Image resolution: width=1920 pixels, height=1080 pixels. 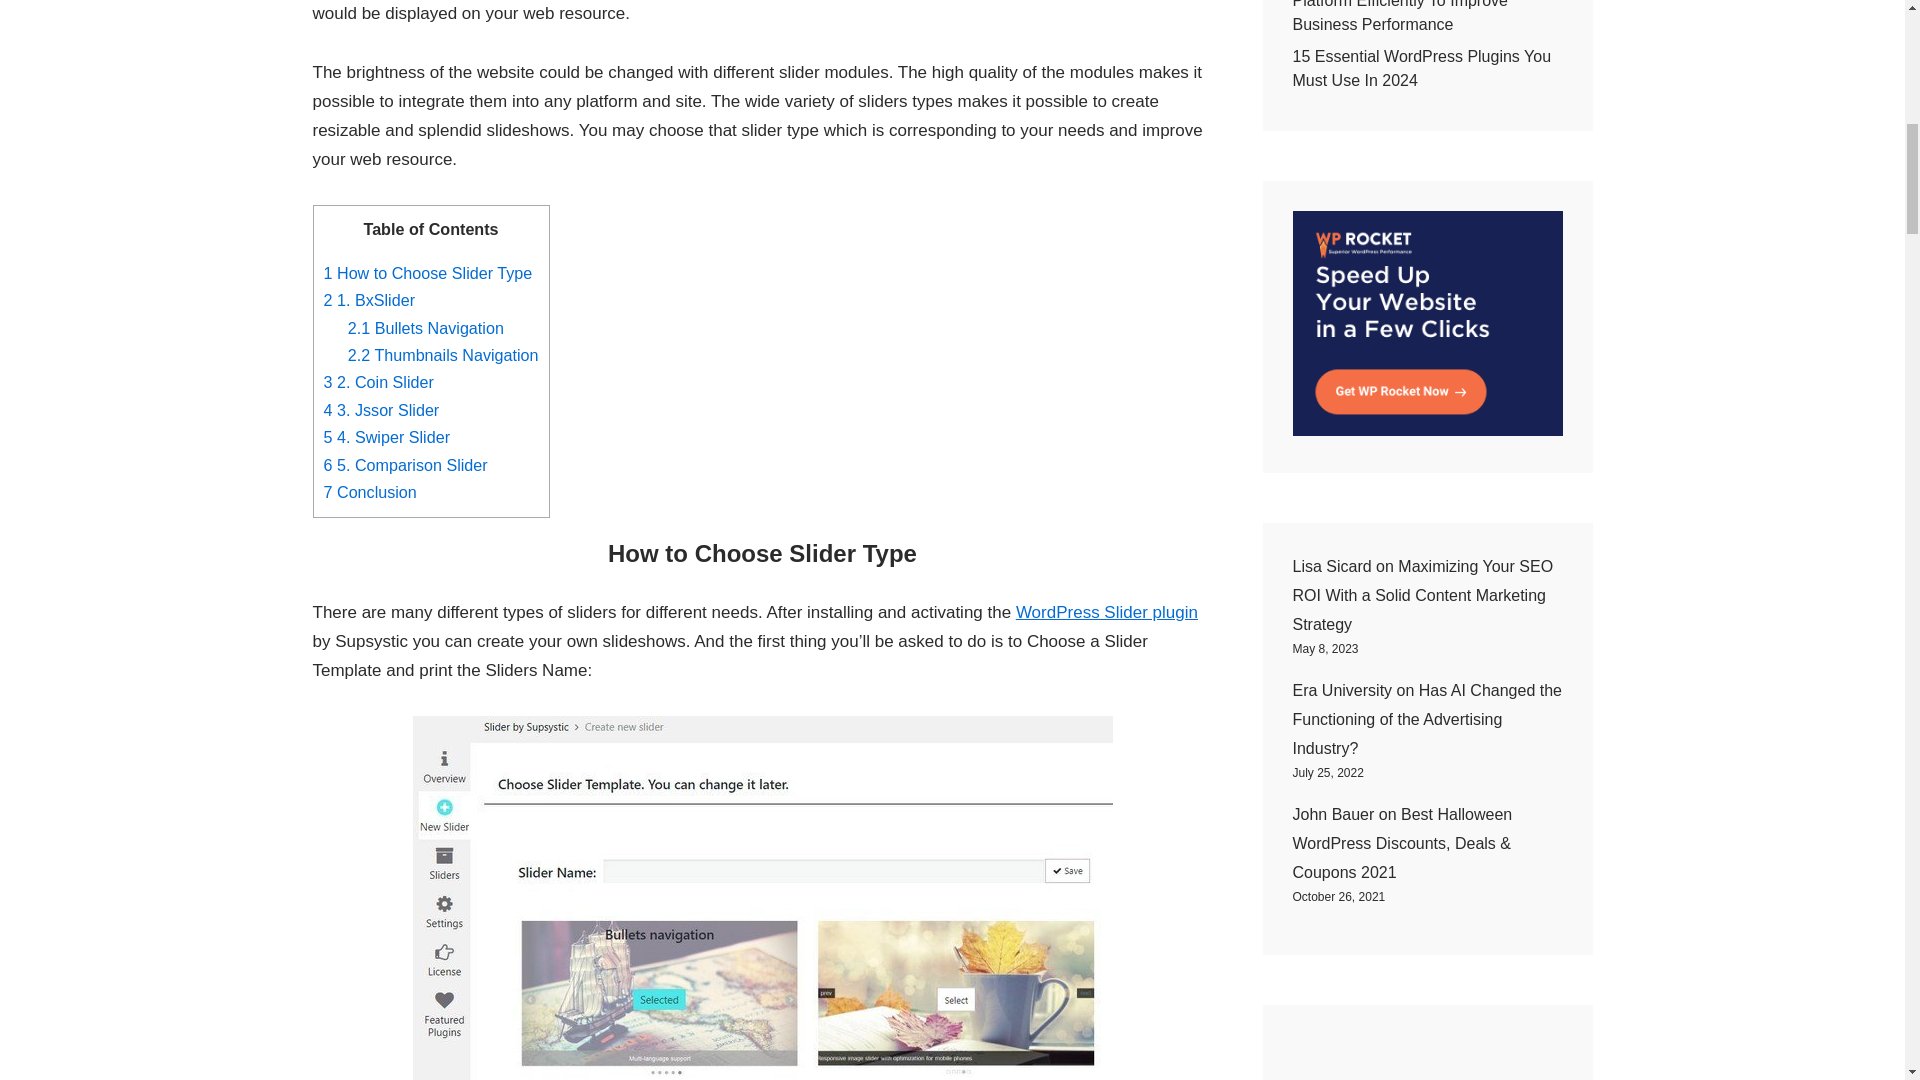 What do you see at coordinates (388, 436) in the screenshot?
I see `5 4. Swiper Slider` at bounding box center [388, 436].